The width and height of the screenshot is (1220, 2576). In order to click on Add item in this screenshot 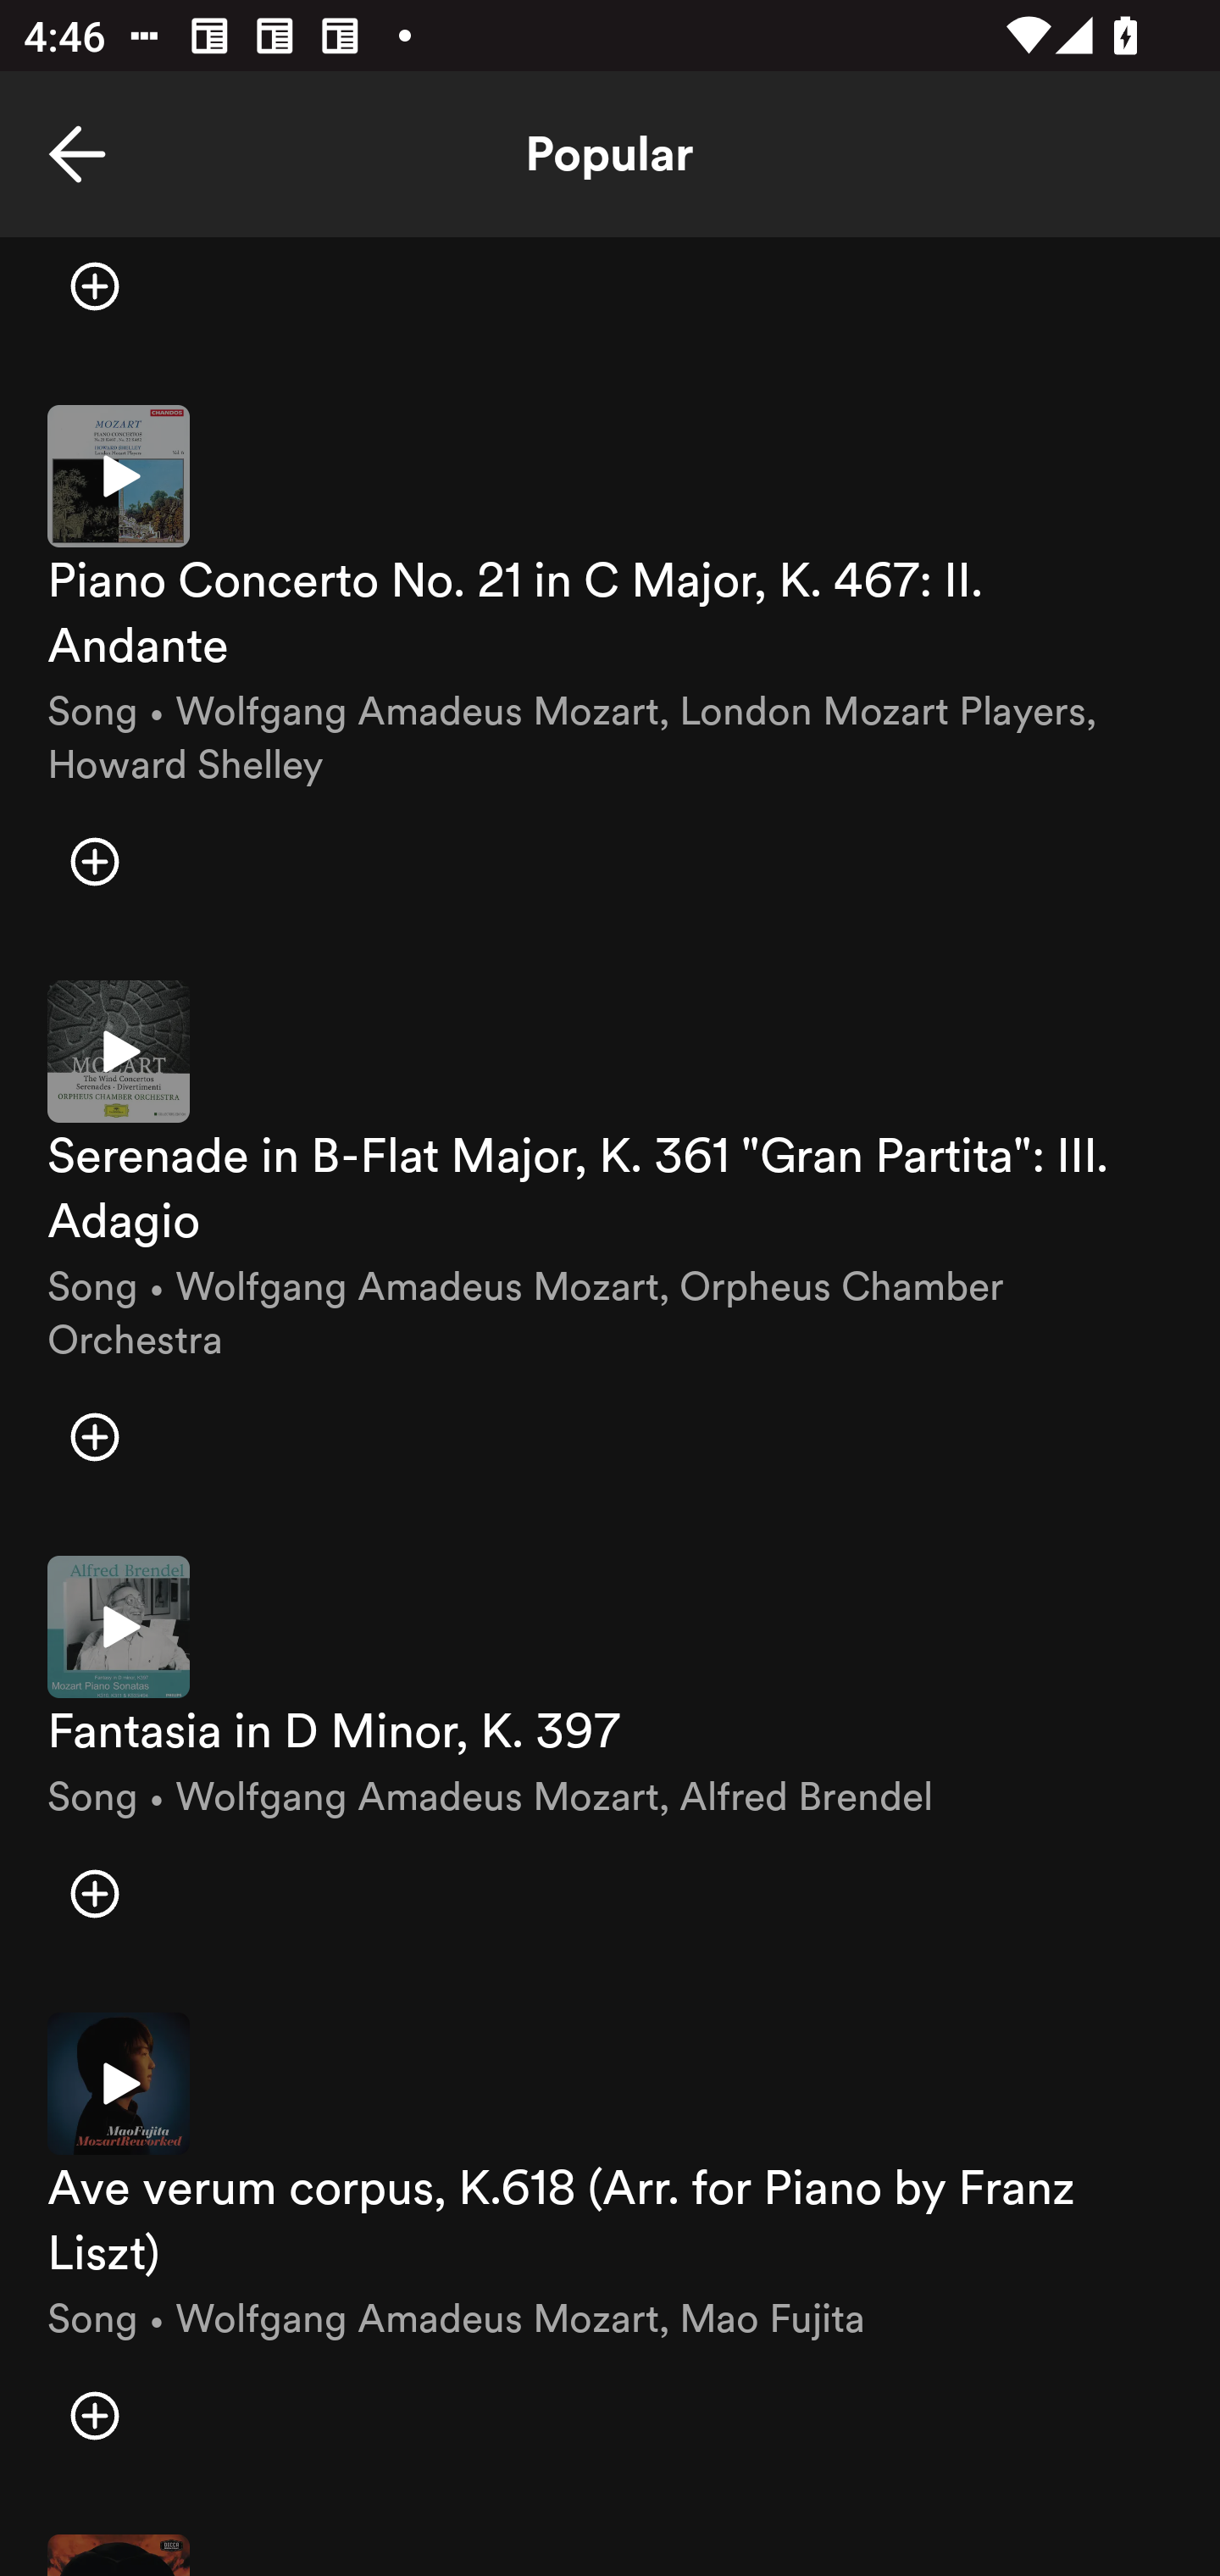, I will do `click(94, 1895)`.